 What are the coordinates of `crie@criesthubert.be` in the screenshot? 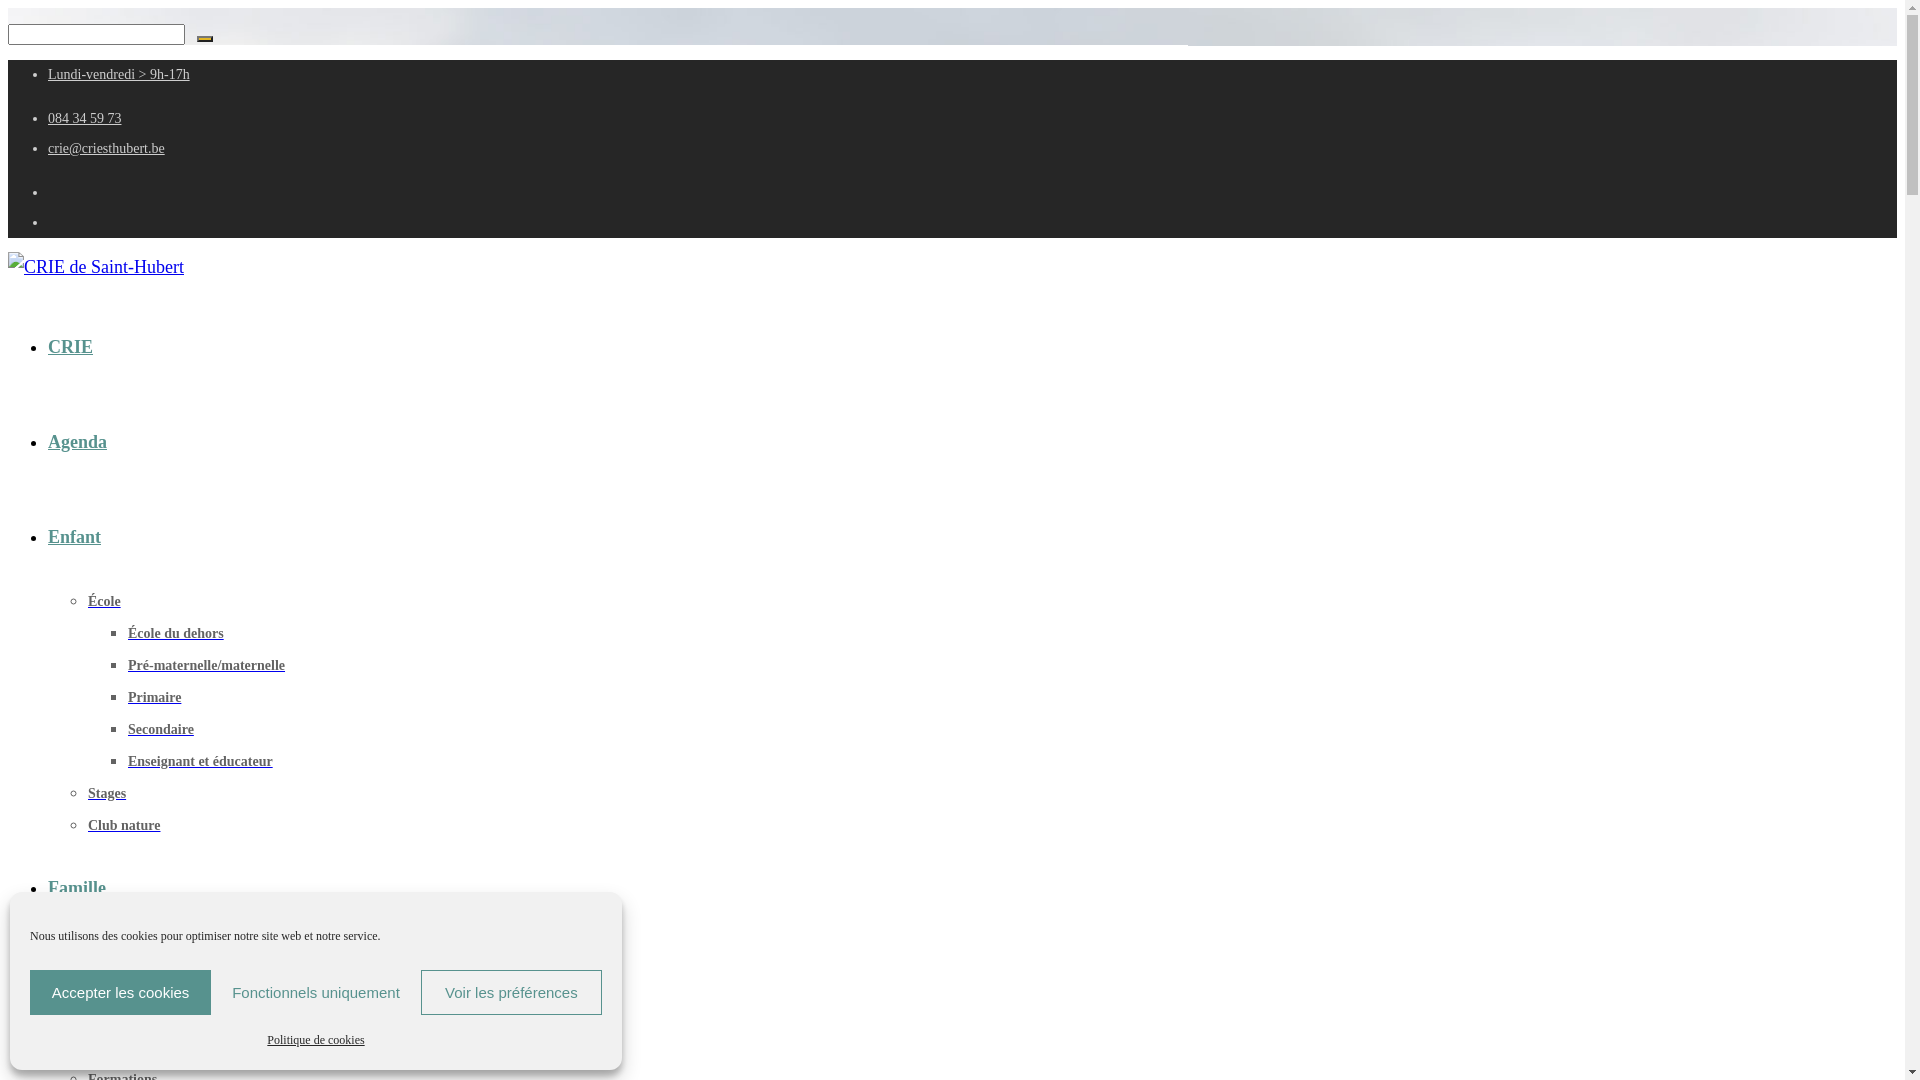 It's located at (106, 148).